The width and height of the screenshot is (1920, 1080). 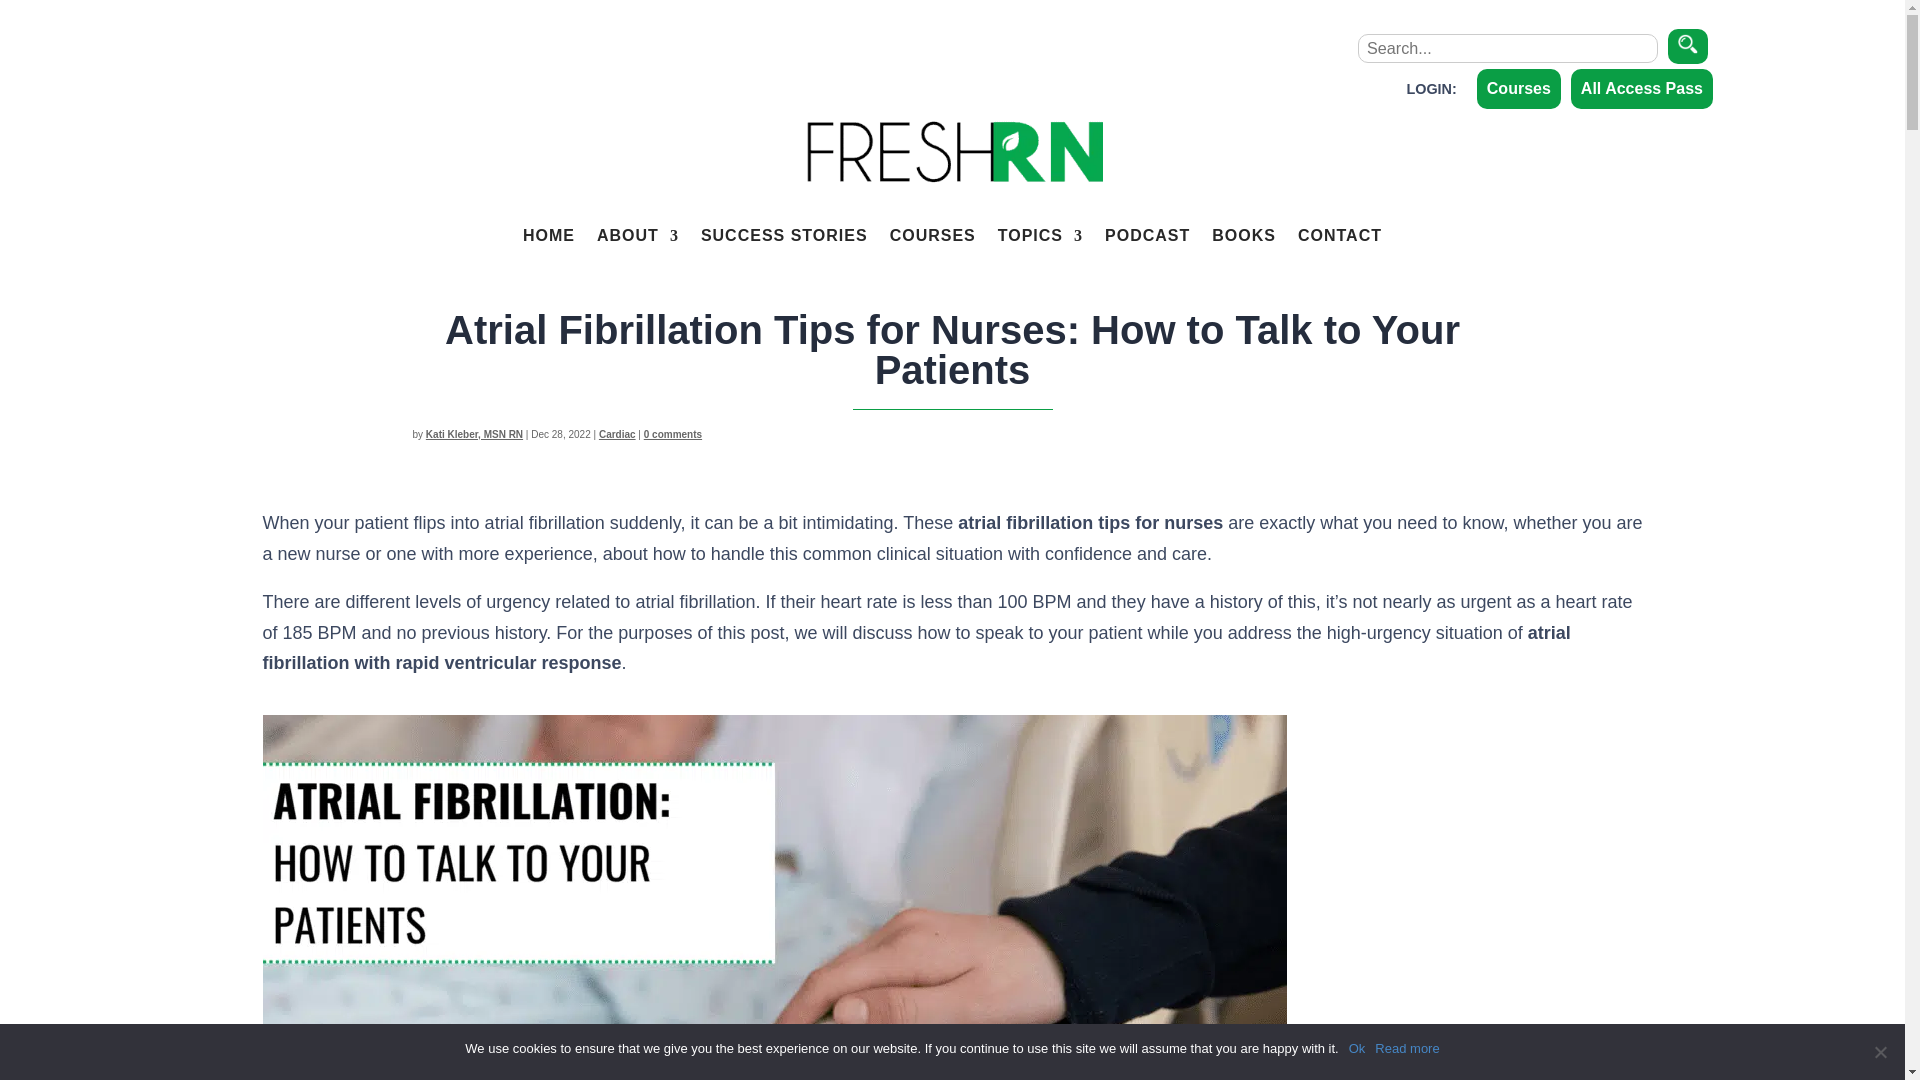 What do you see at coordinates (1518, 90) in the screenshot?
I see `Courses` at bounding box center [1518, 90].